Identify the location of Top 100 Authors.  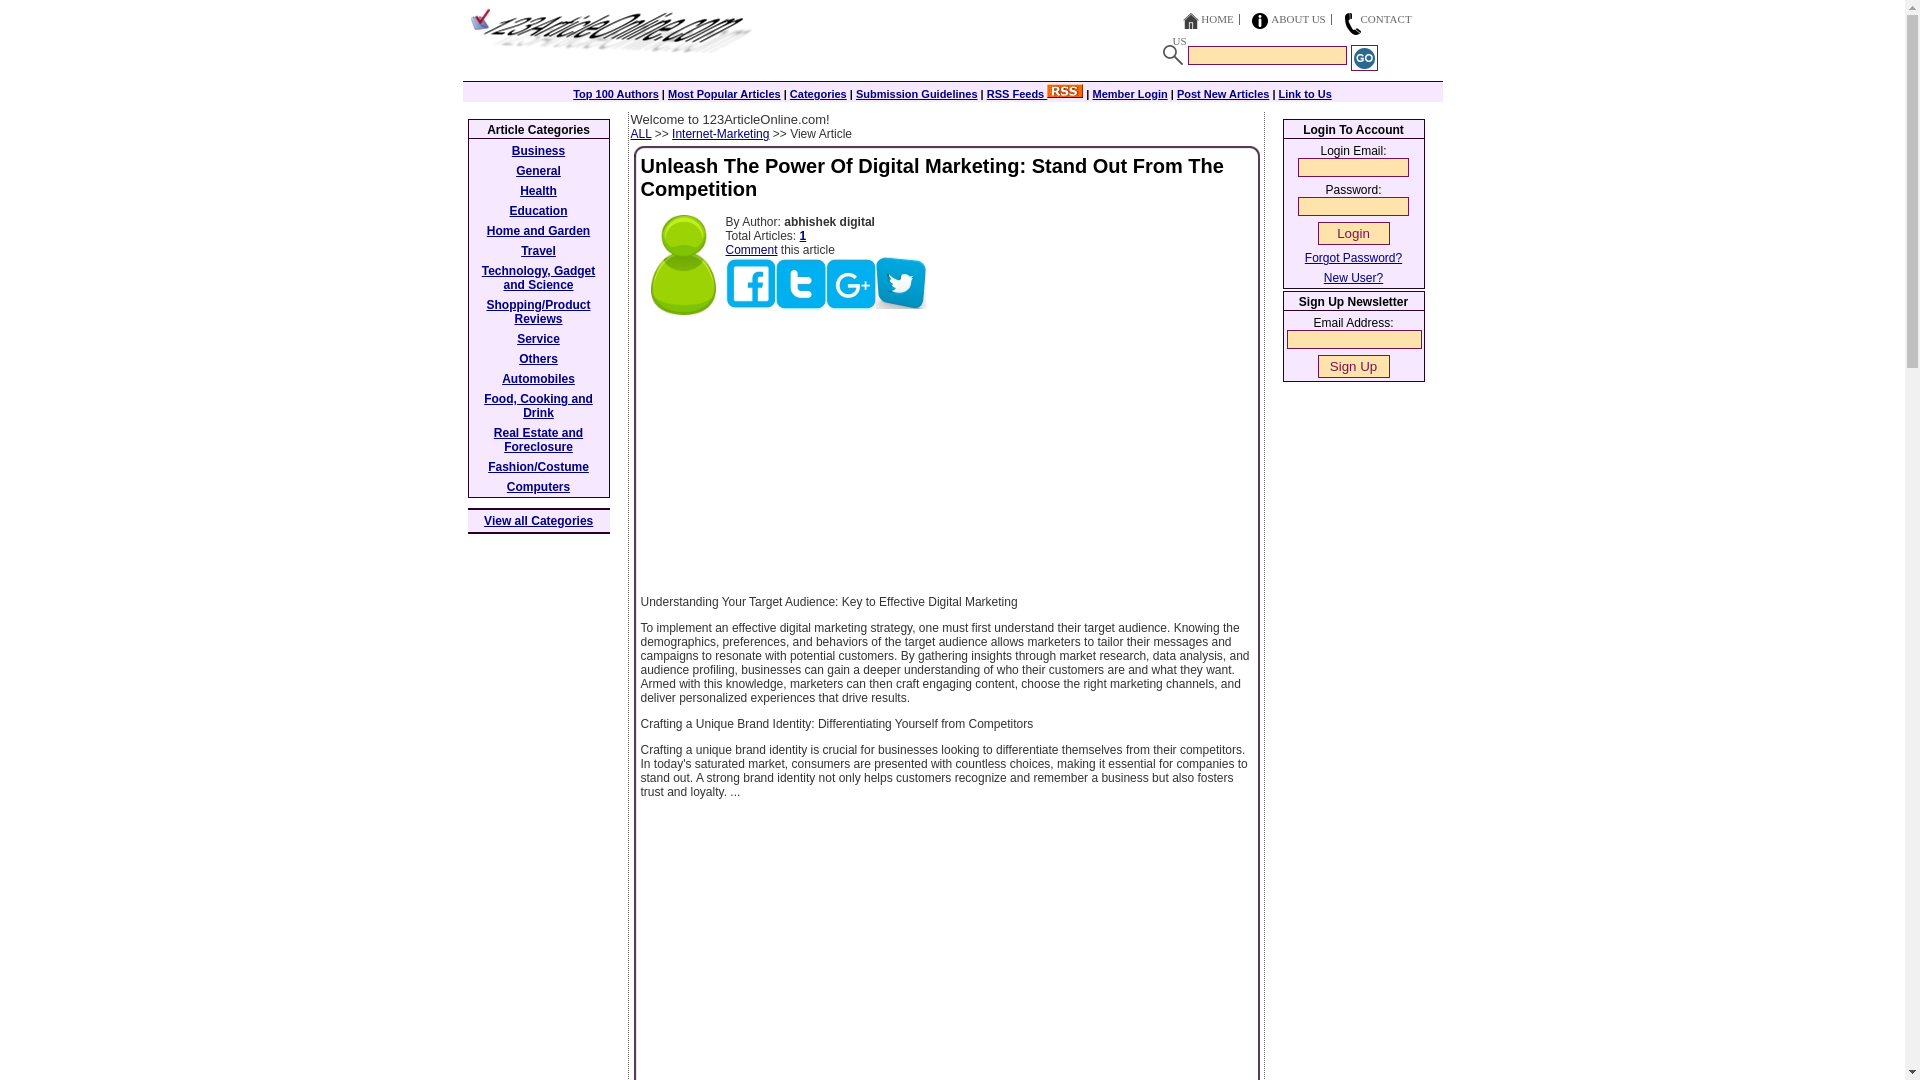
(615, 94).